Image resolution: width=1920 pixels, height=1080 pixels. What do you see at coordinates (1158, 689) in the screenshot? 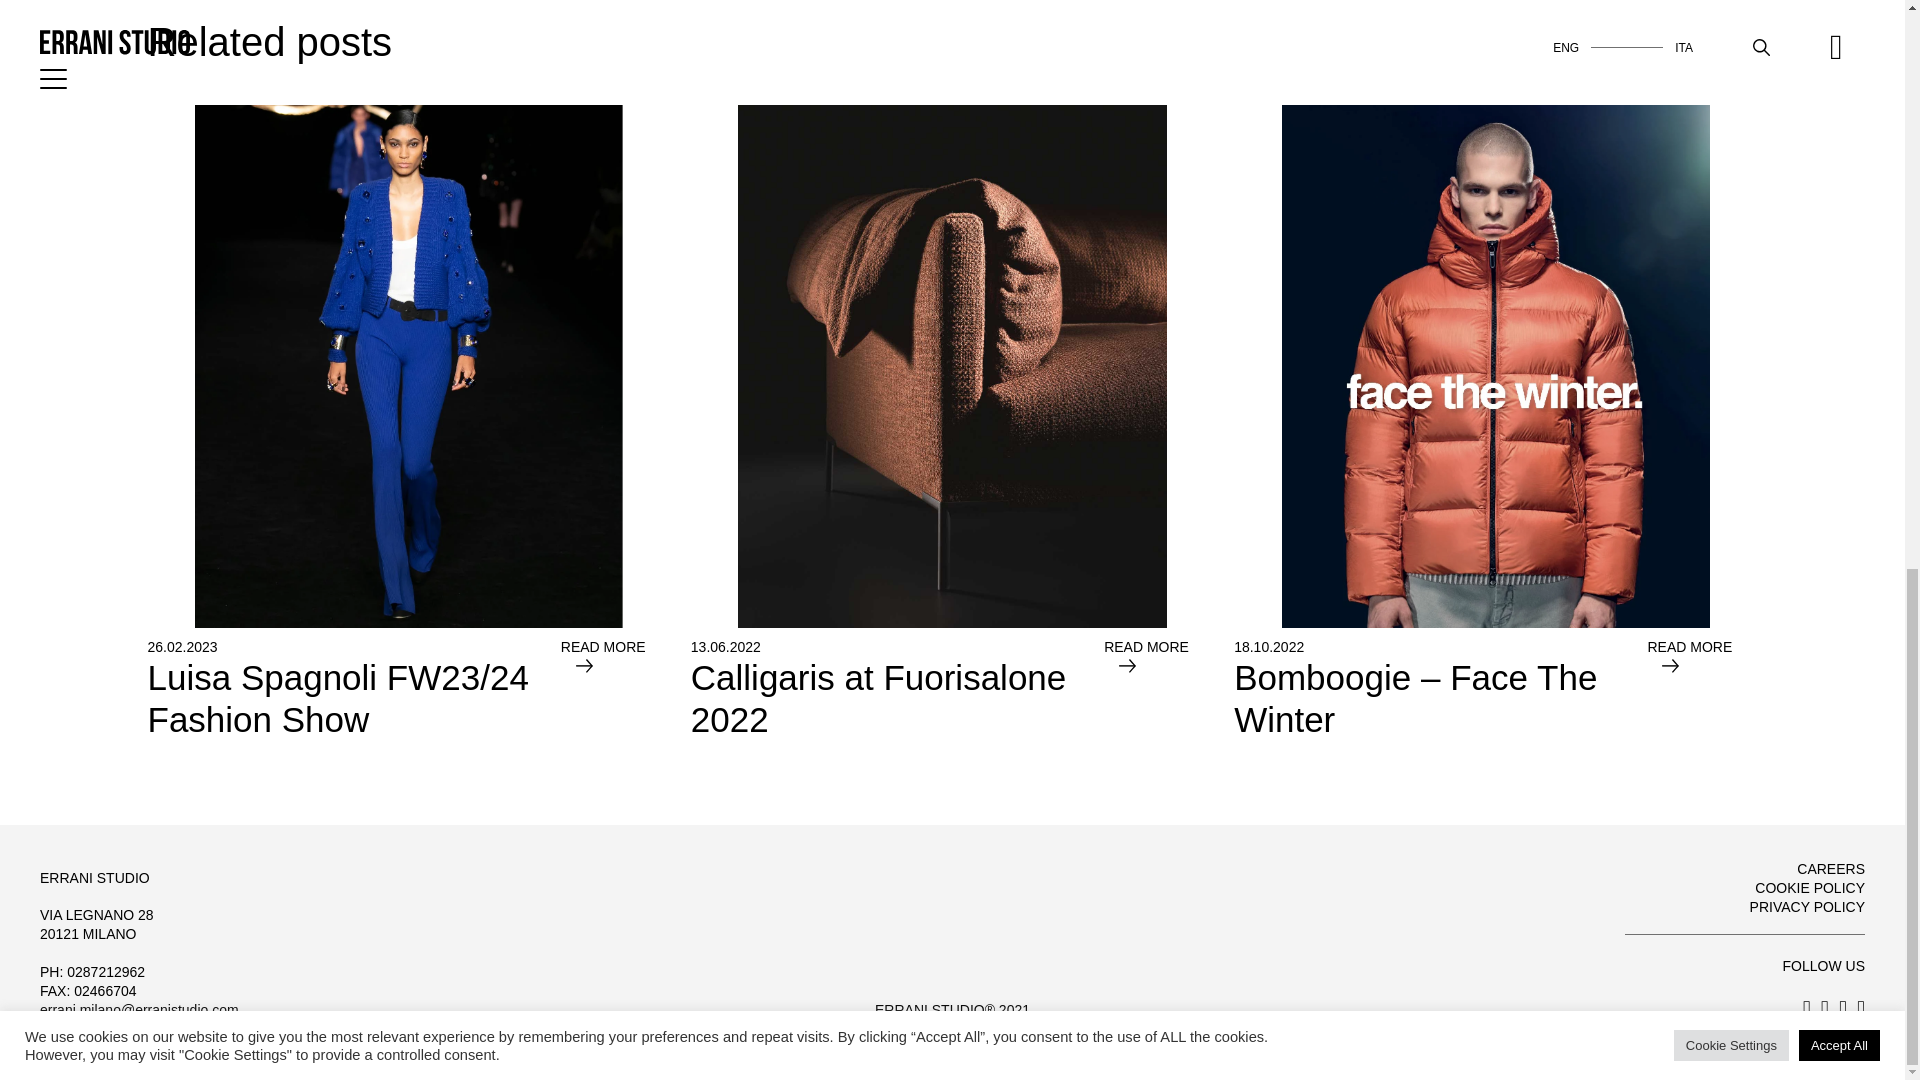
I see `READ MORE` at bounding box center [1158, 689].